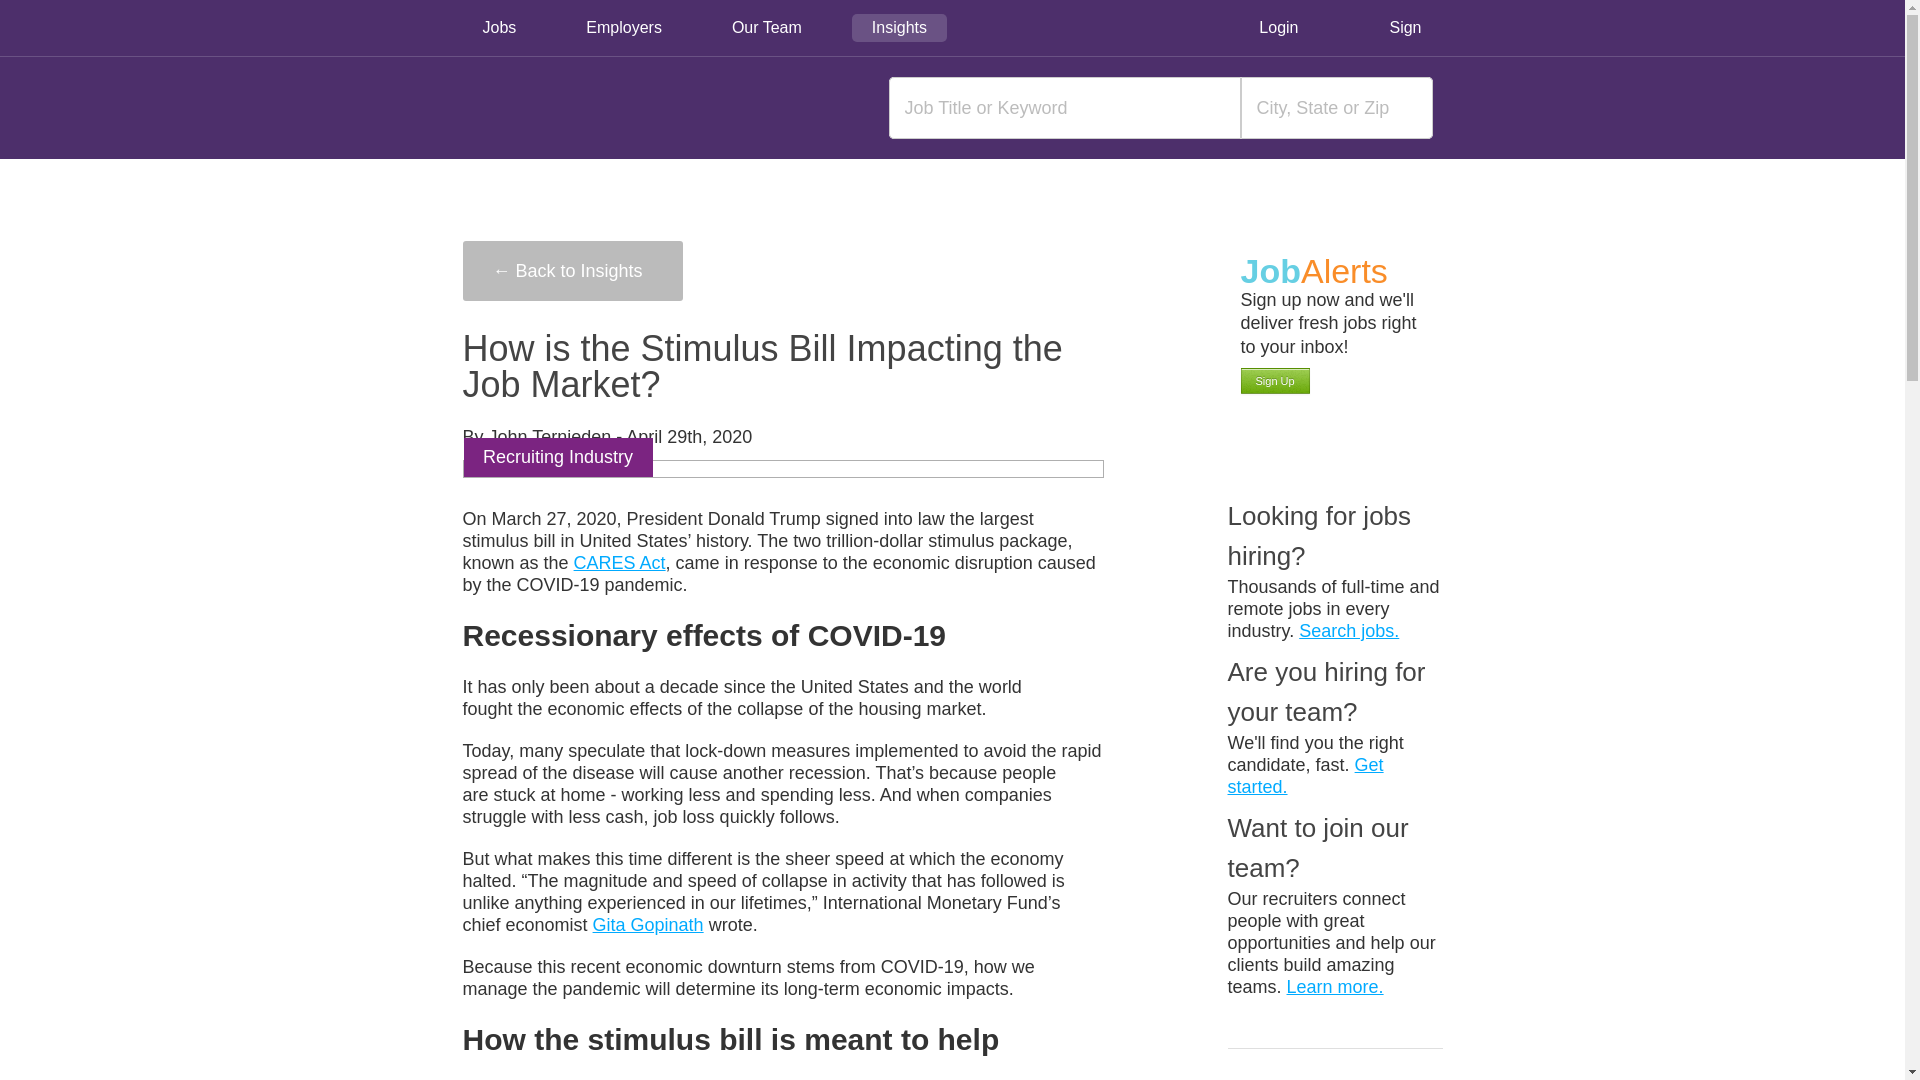  I want to click on Insights, so click(899, 28).